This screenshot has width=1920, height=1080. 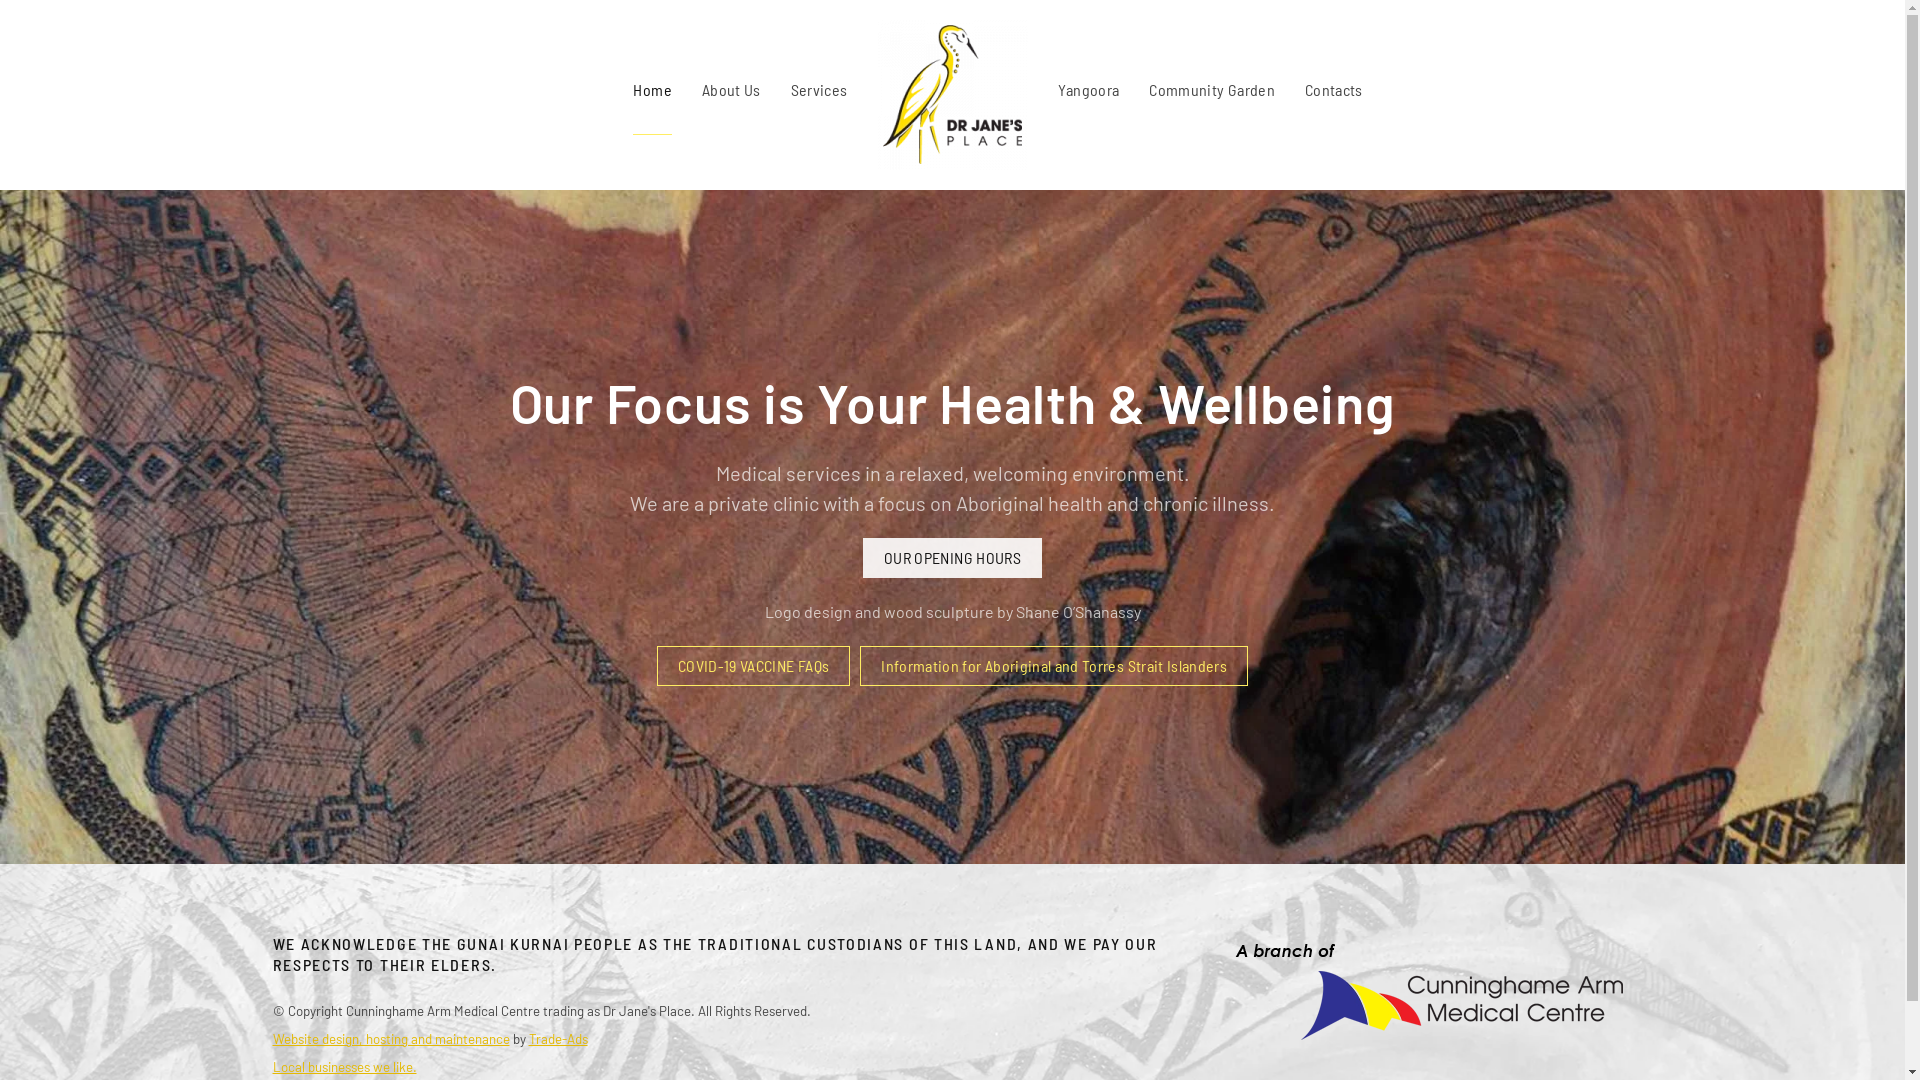 What do you see at coordinates (1054, 666) in the screenshot?
I see `Information for Aboriginal and Torres Strait Islanders` at bounding box center [1054, 666].